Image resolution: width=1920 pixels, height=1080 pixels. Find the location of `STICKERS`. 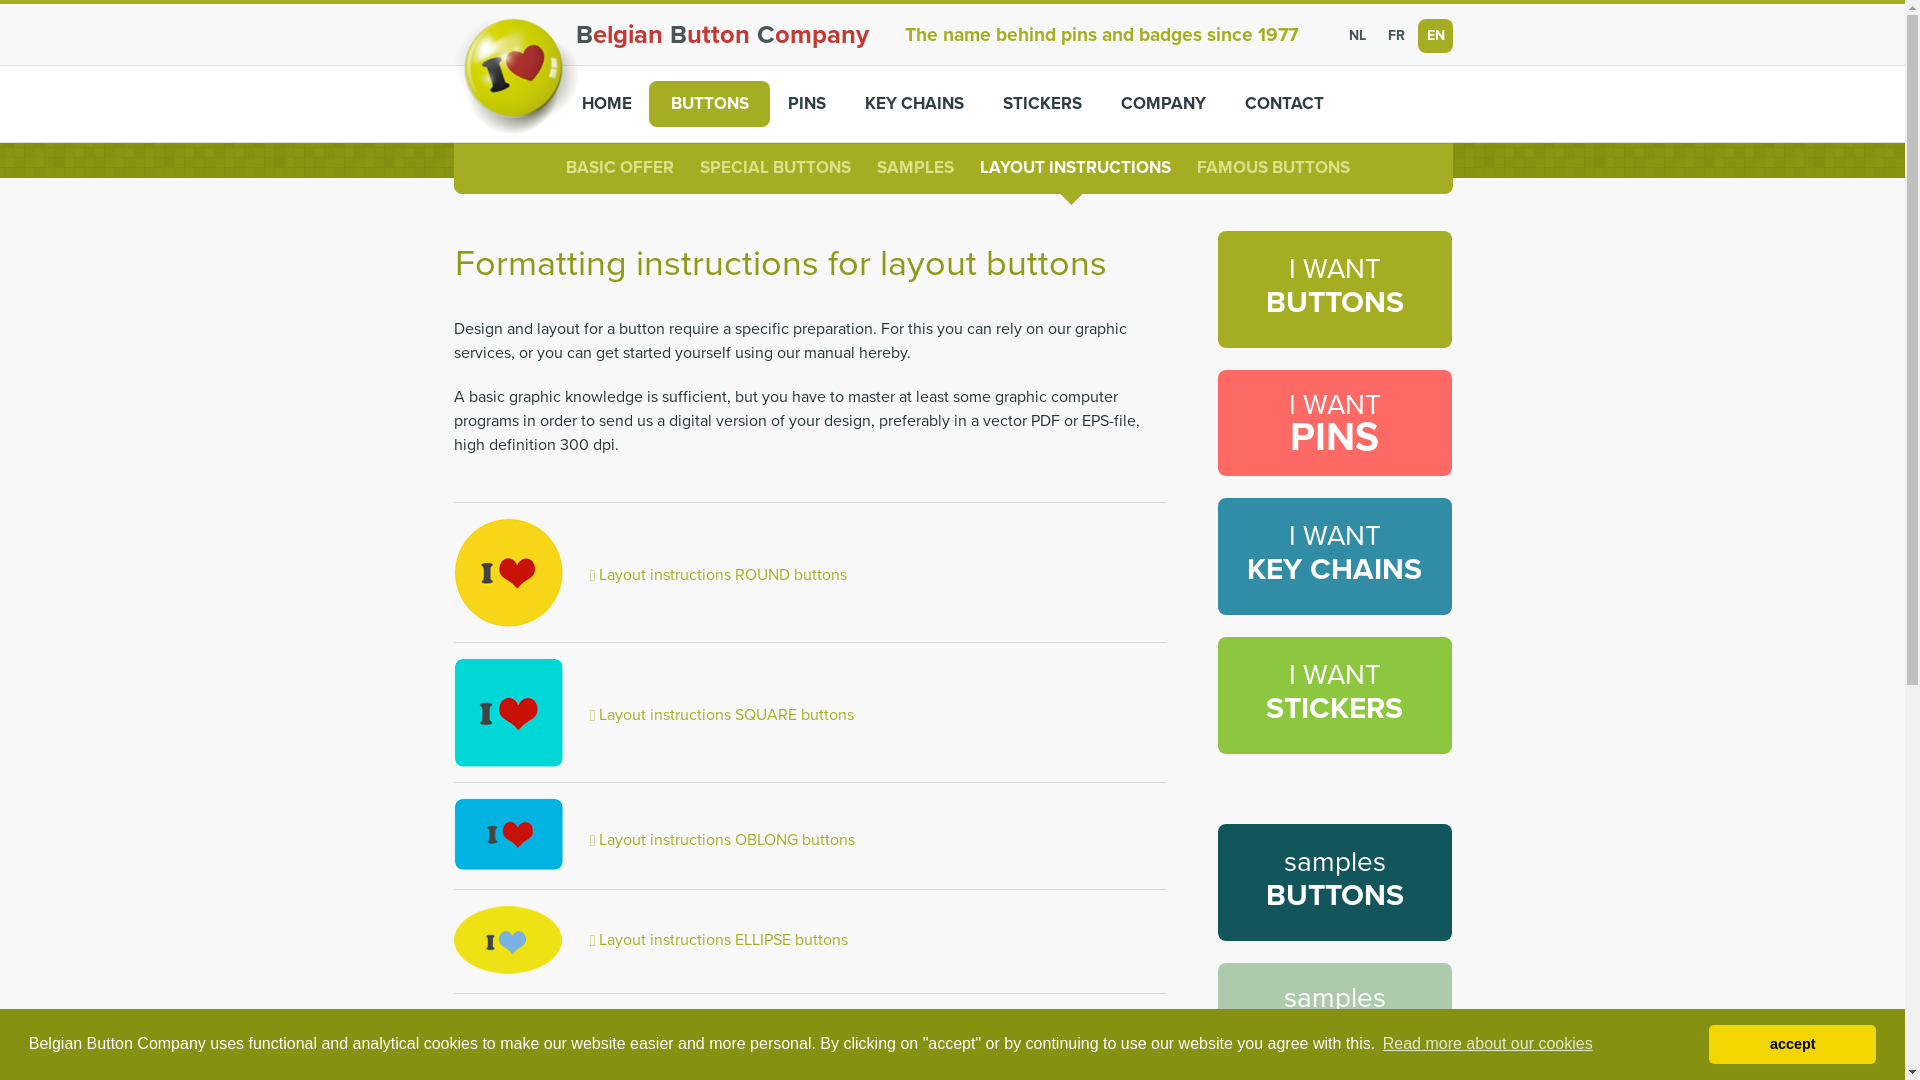

STICKERS is located at coordinates (1040, 104).